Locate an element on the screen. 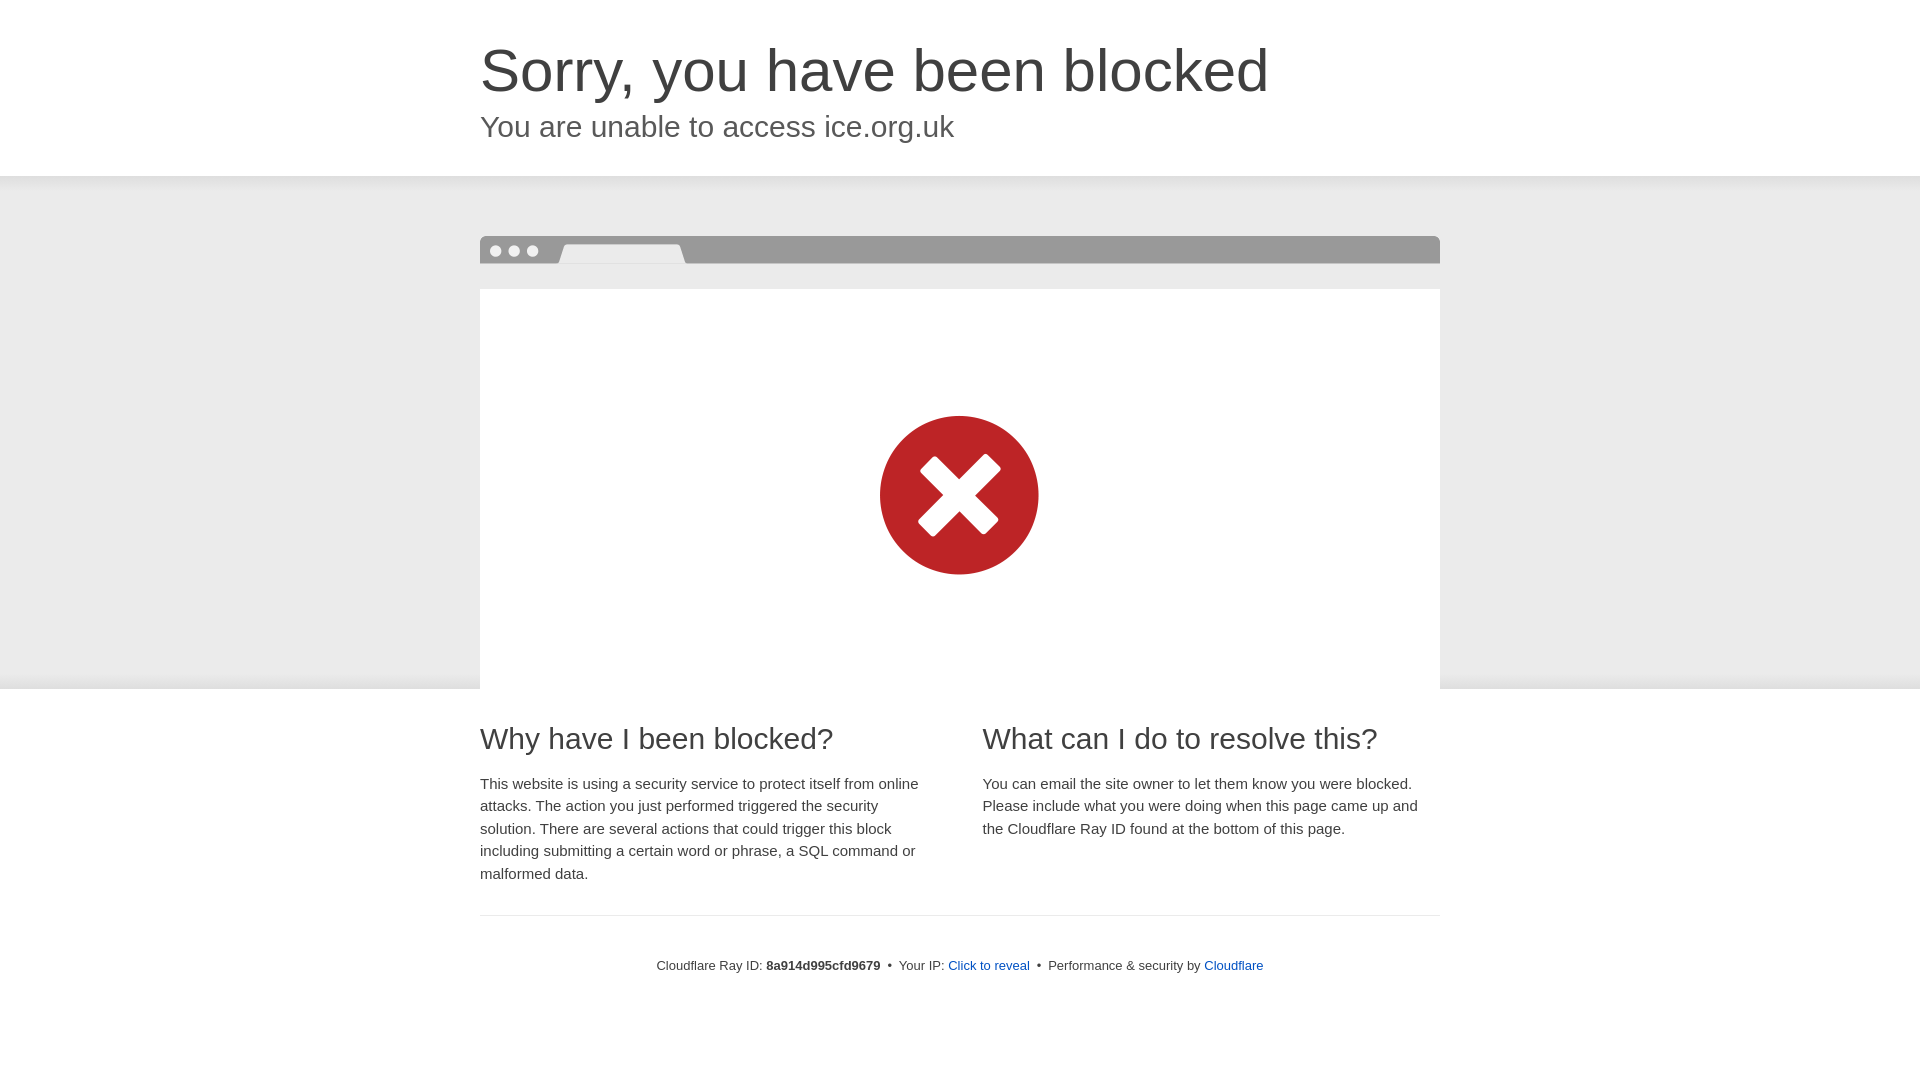 This screenshot has height=1080, width=1920. Cloudflare is located at coordinates (1233, 965).